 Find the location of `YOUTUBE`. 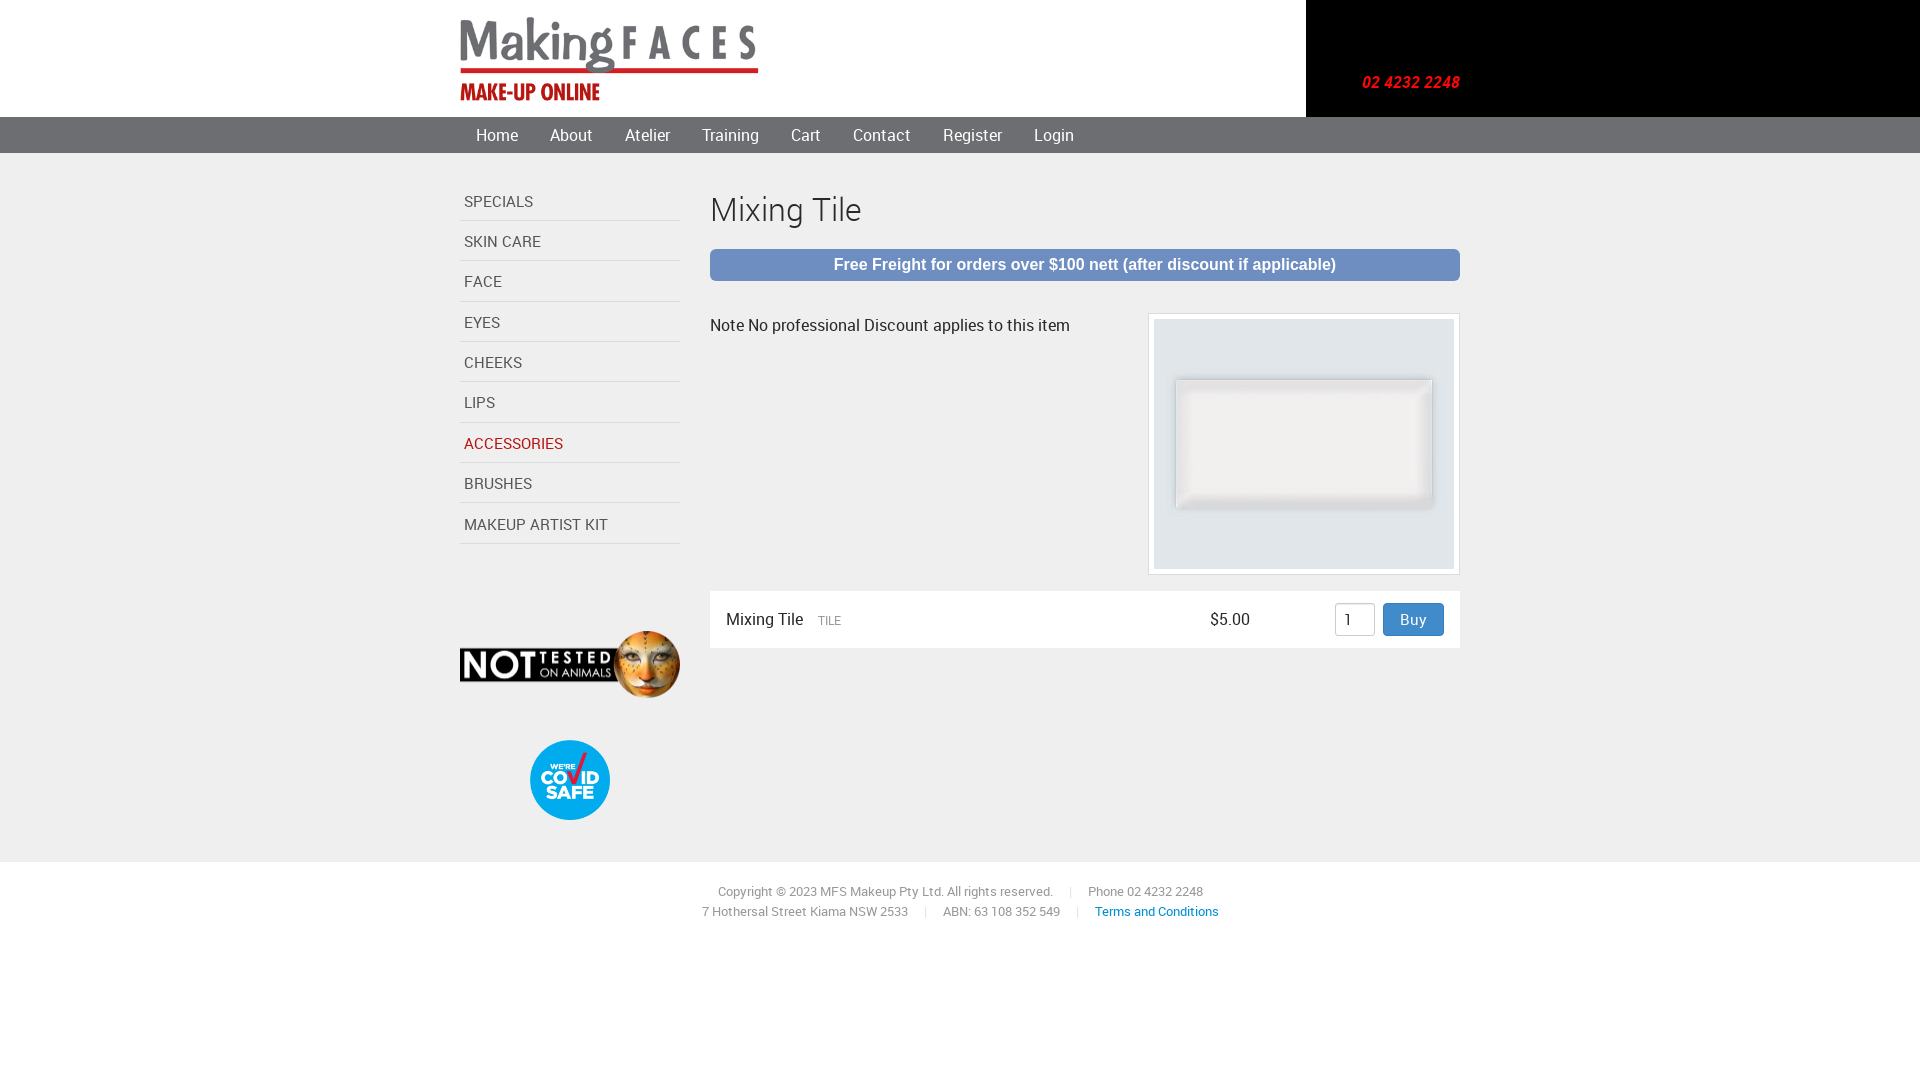

YOUTUBE is located at coordinates (515, 586).